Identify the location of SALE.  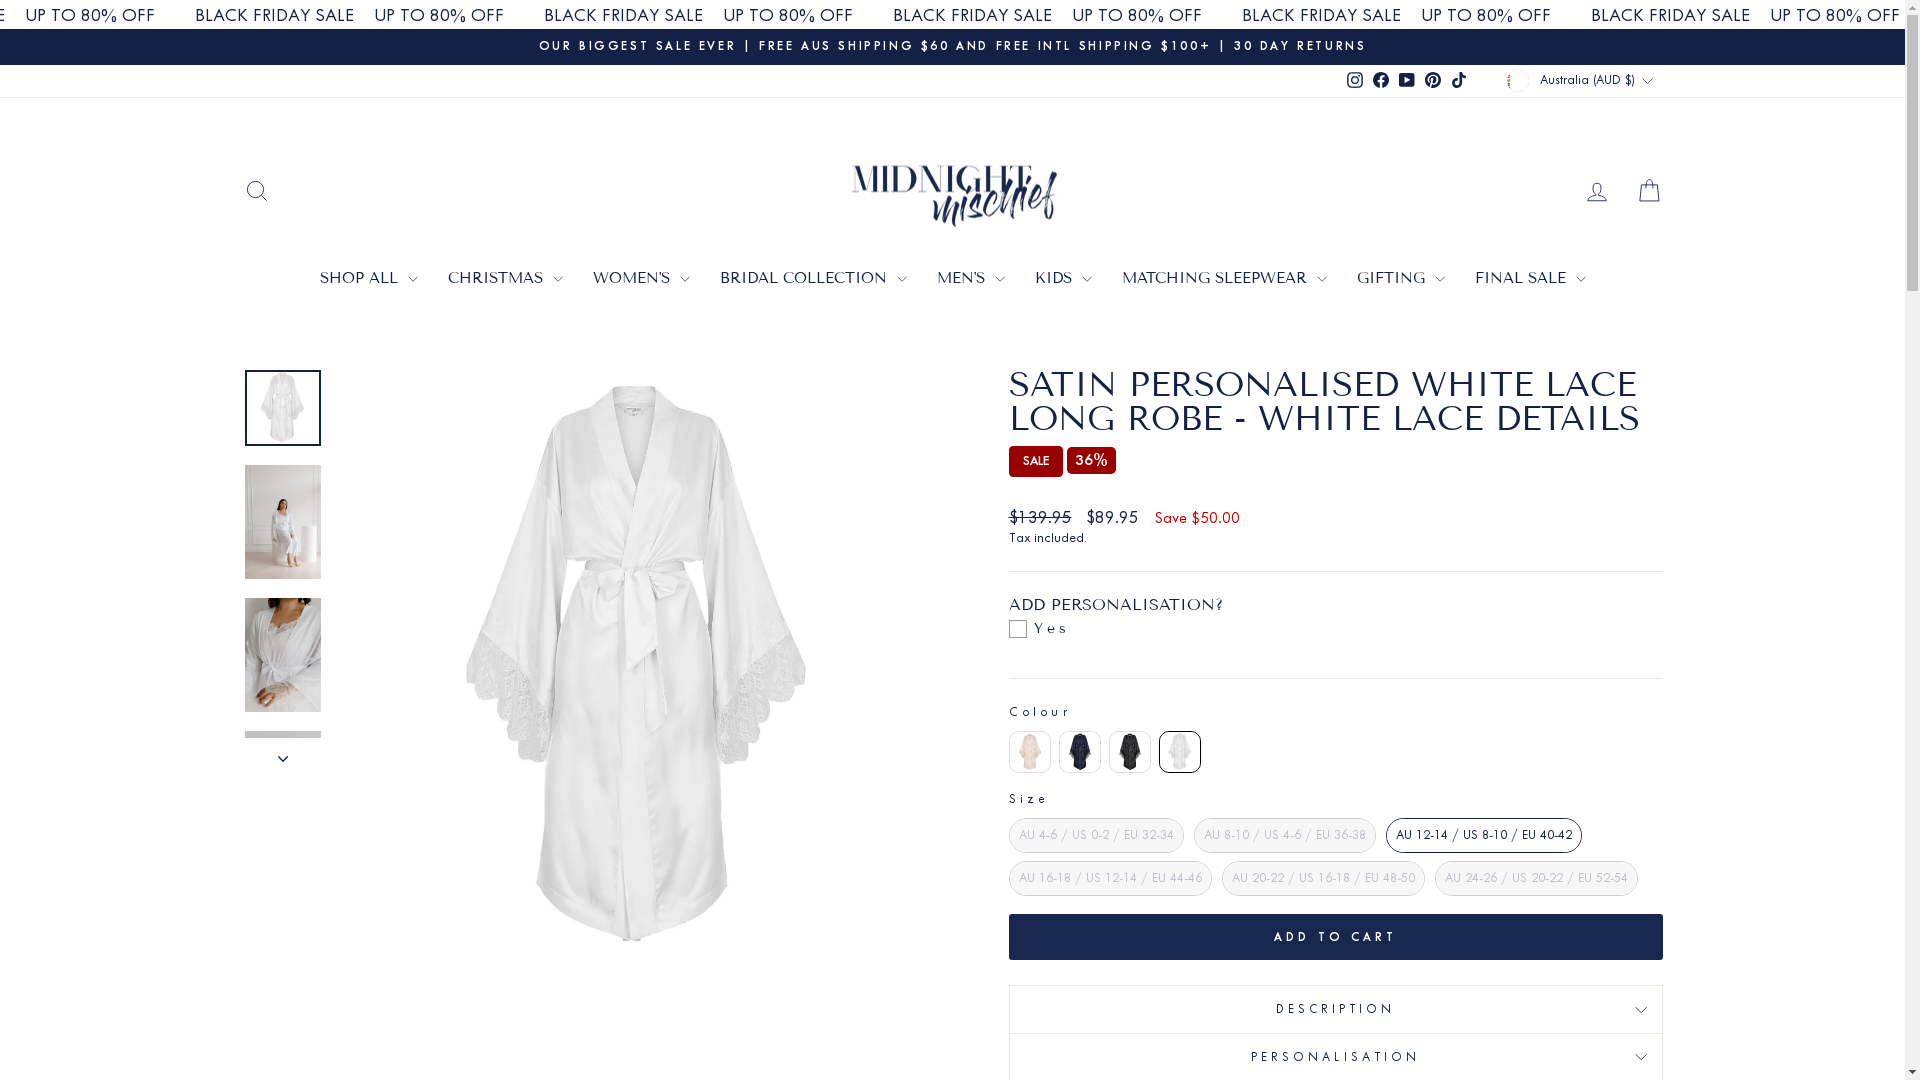
(1035, 462).